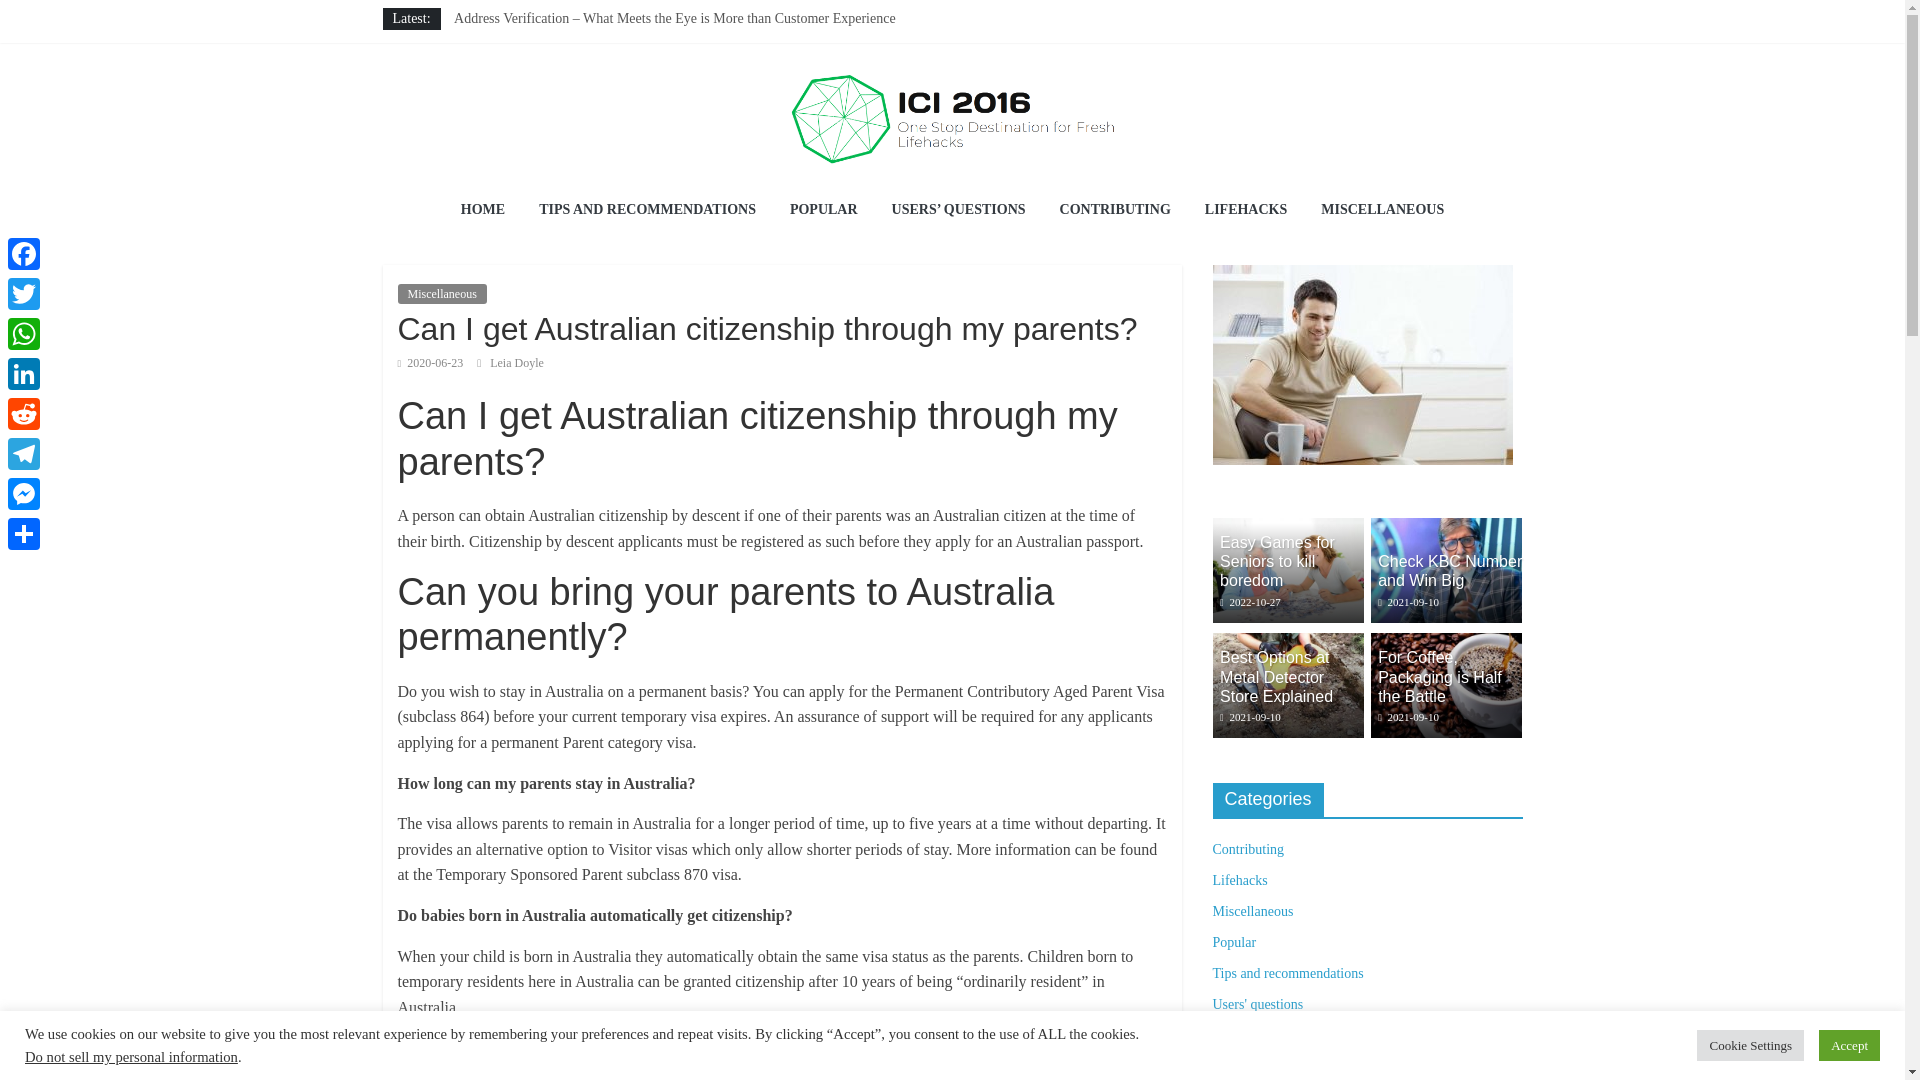  I want to click on Easy Games for Seniors to kill boredom, so click(1287, 528).